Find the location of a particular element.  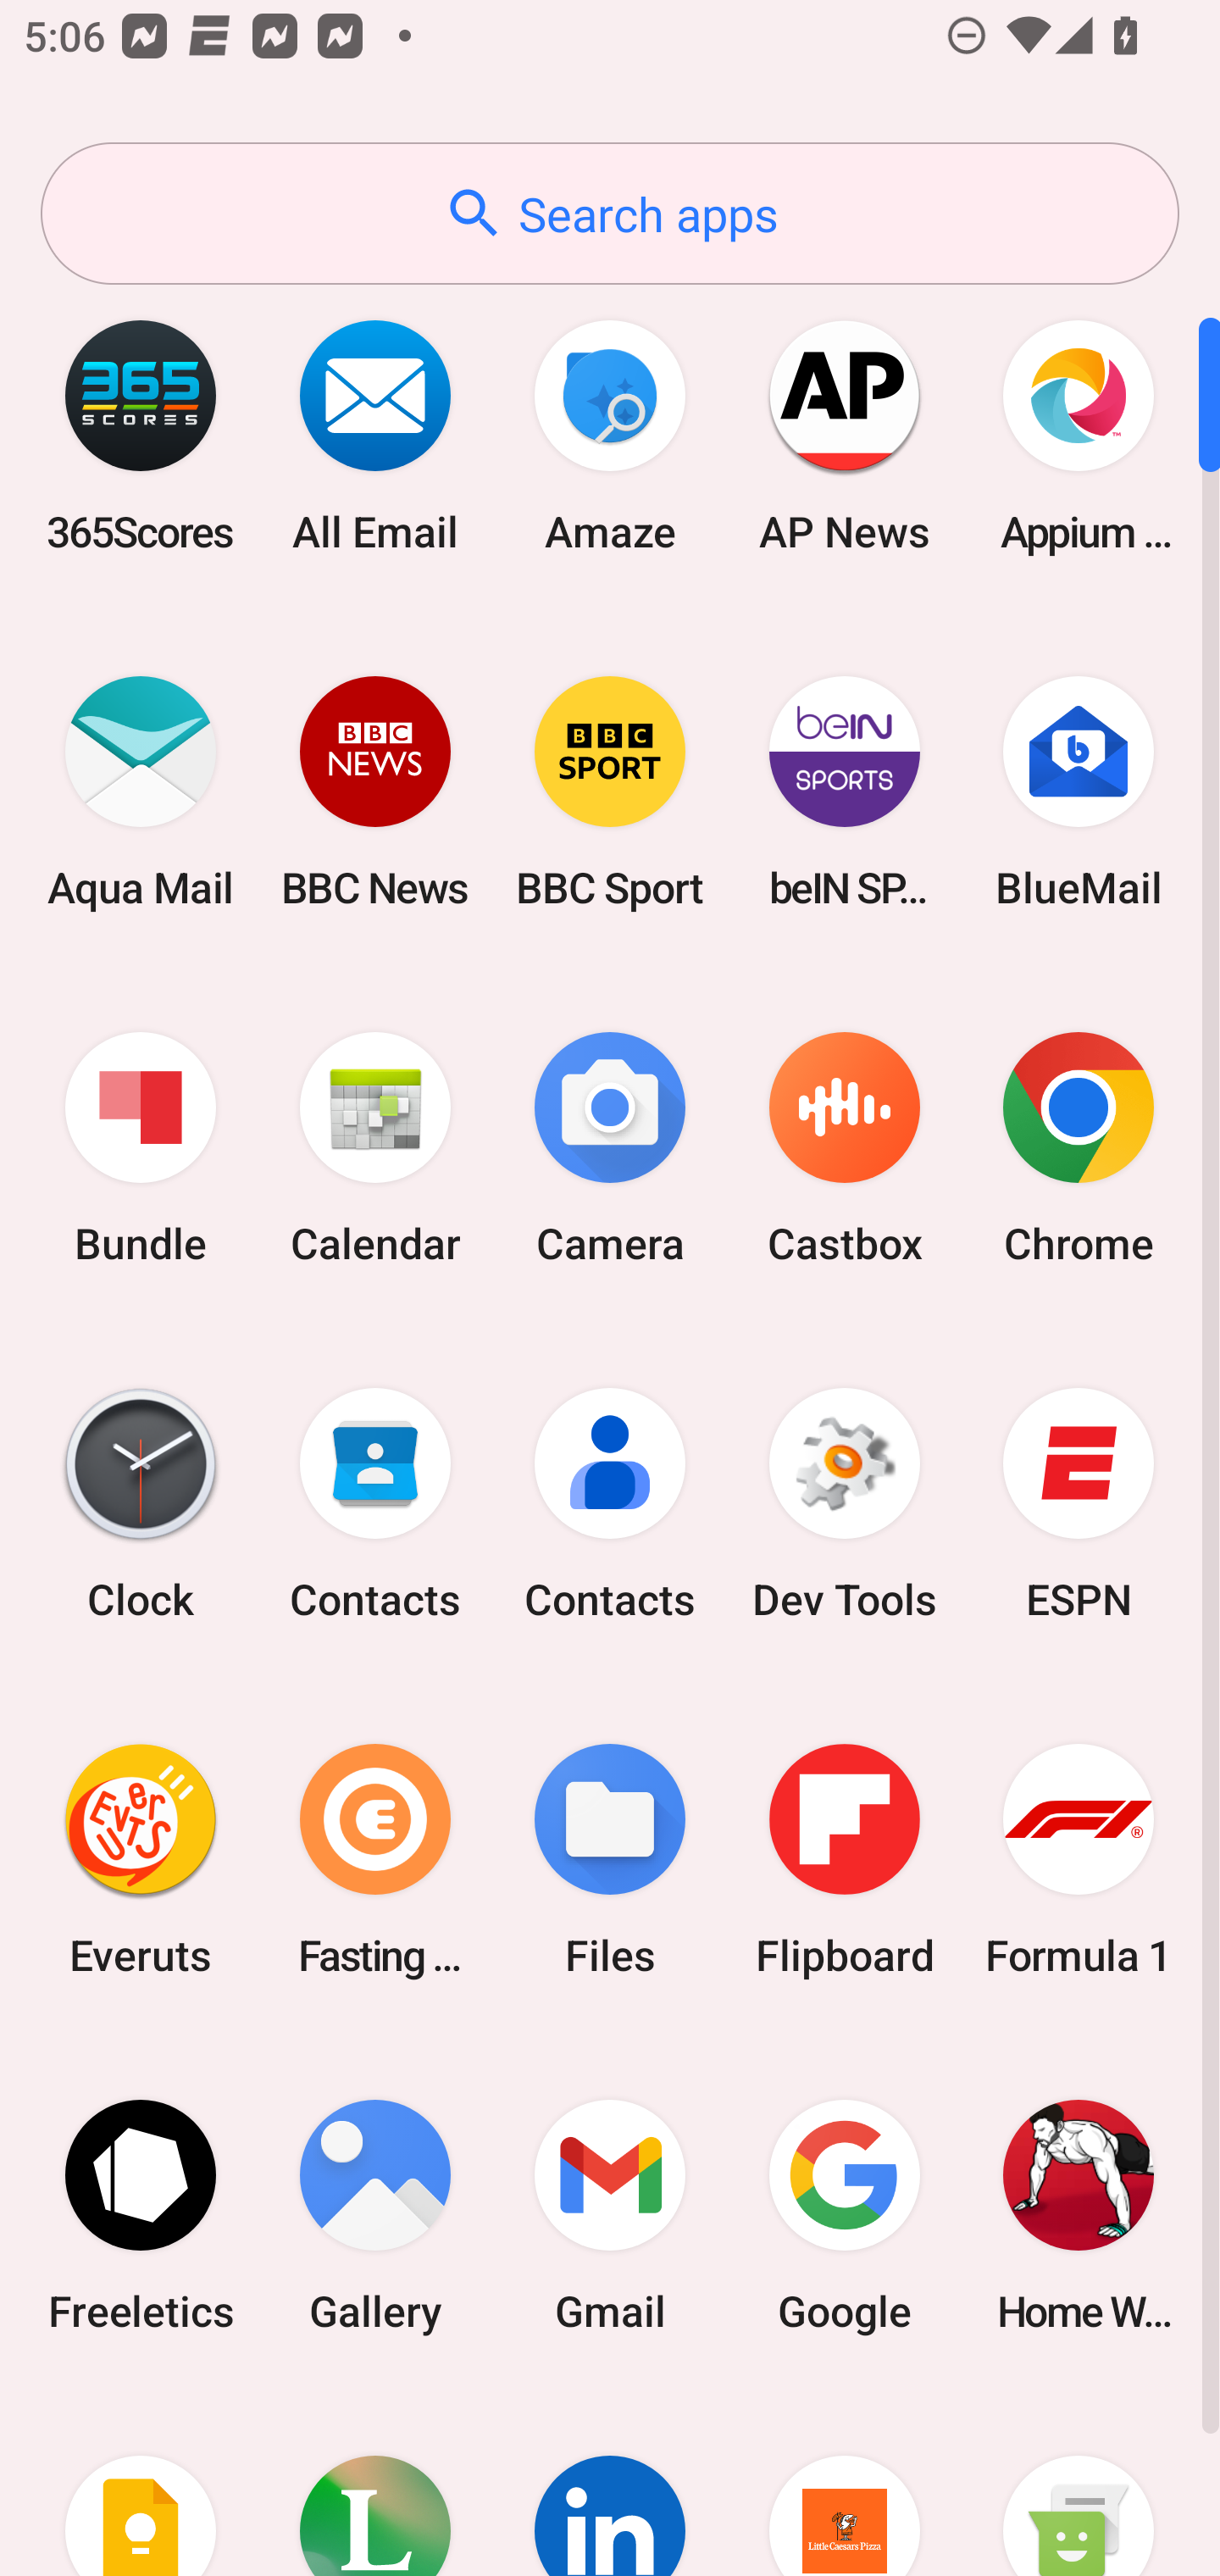

beIN SPORTS is located at coordinates (844, 791).